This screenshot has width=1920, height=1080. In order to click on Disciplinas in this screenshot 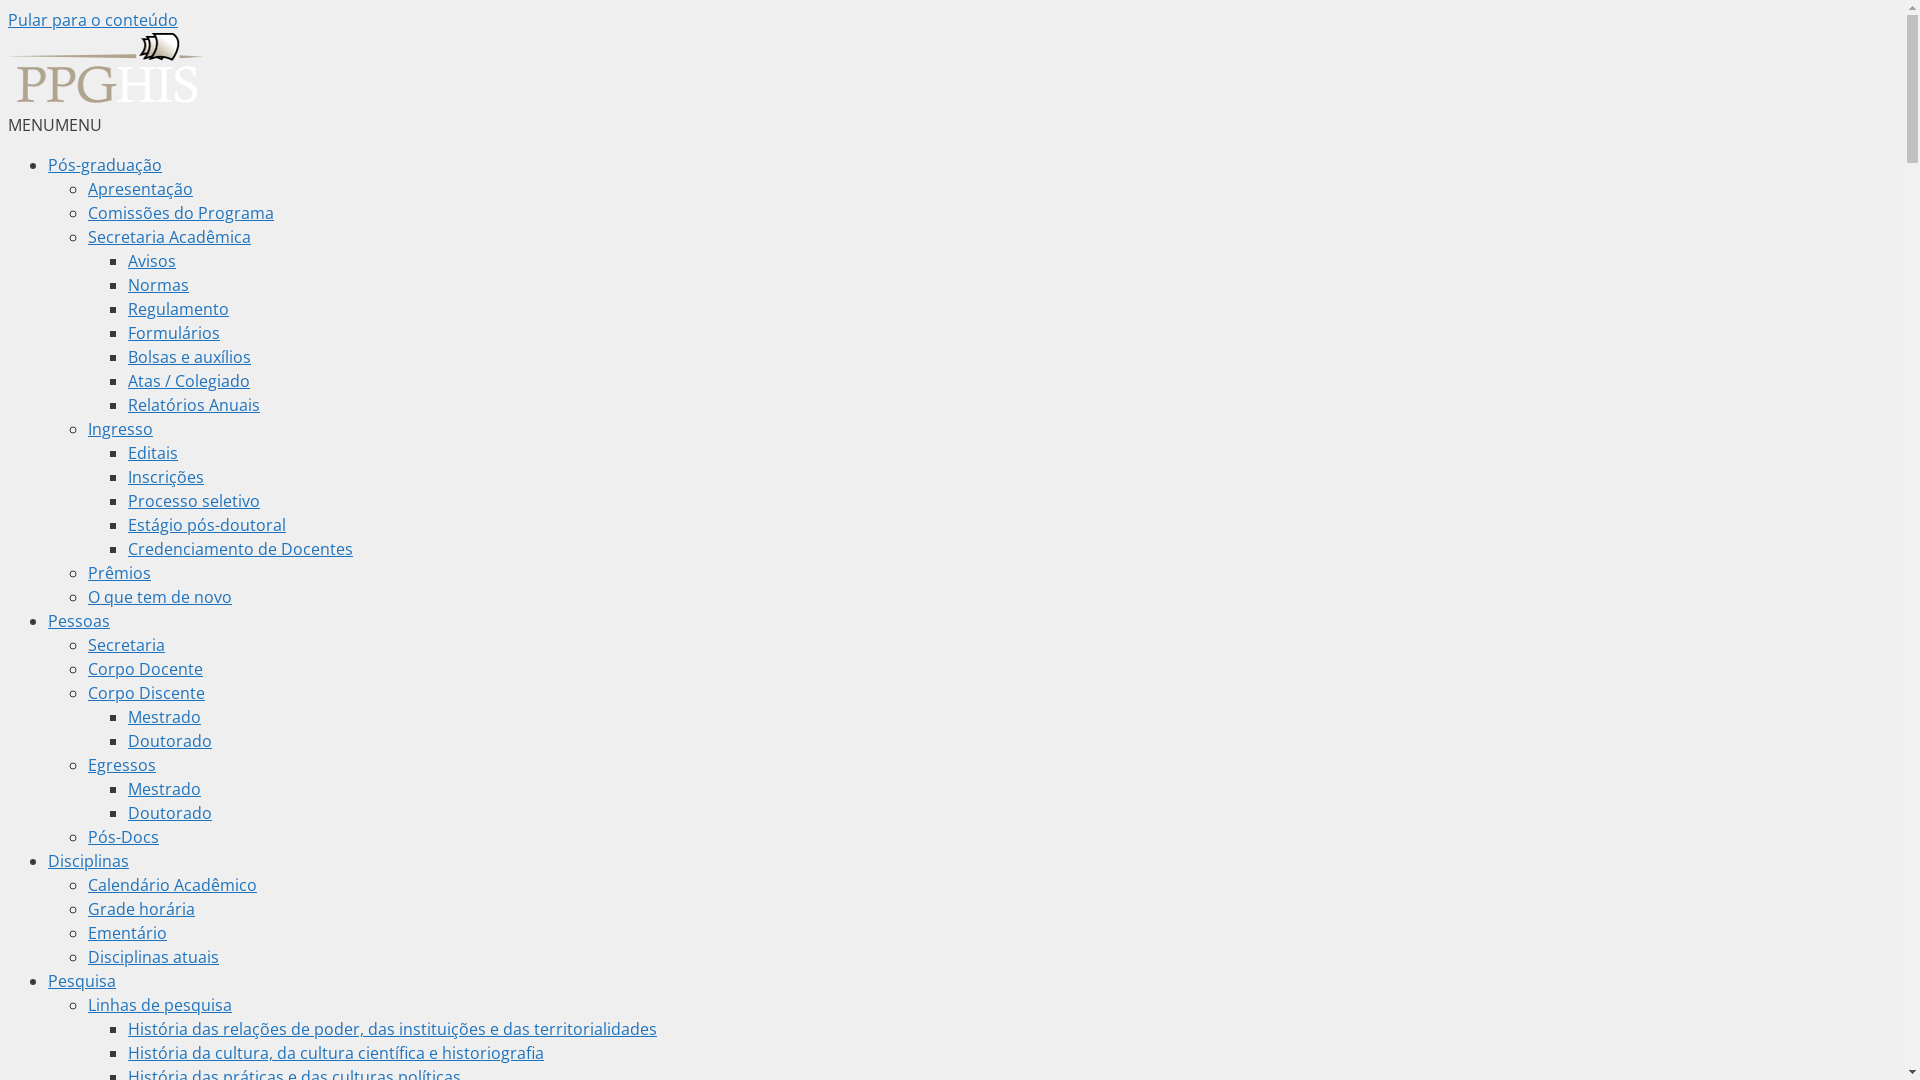, I will do `click(88, 861)`.